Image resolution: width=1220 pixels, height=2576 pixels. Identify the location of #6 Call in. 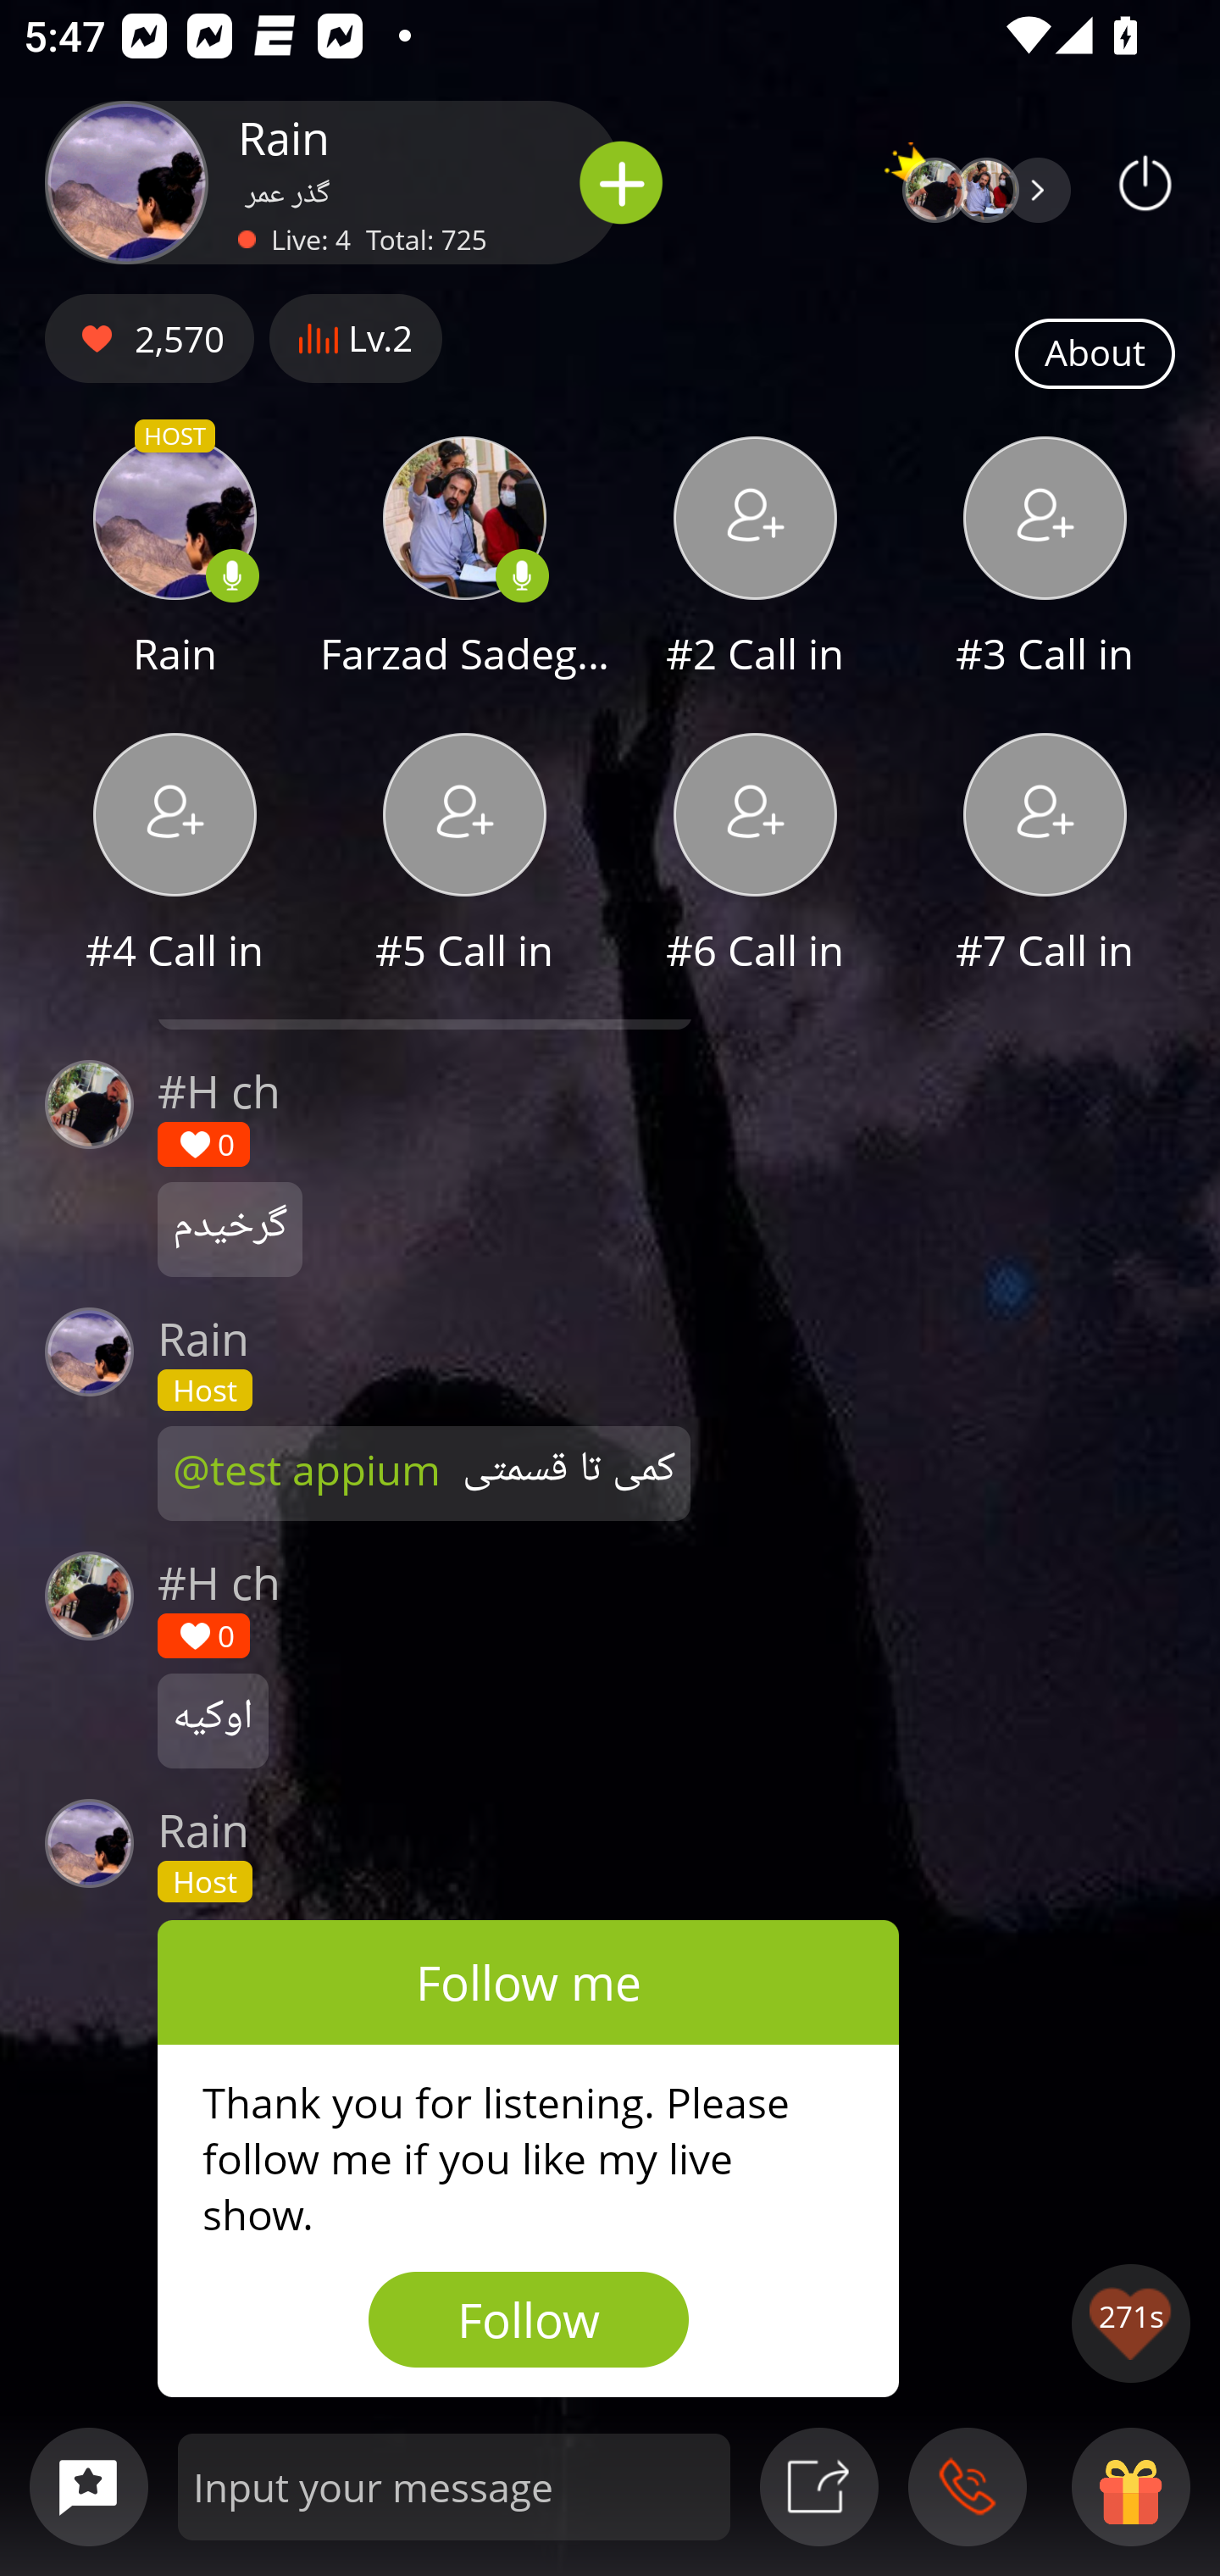
(755, 856).